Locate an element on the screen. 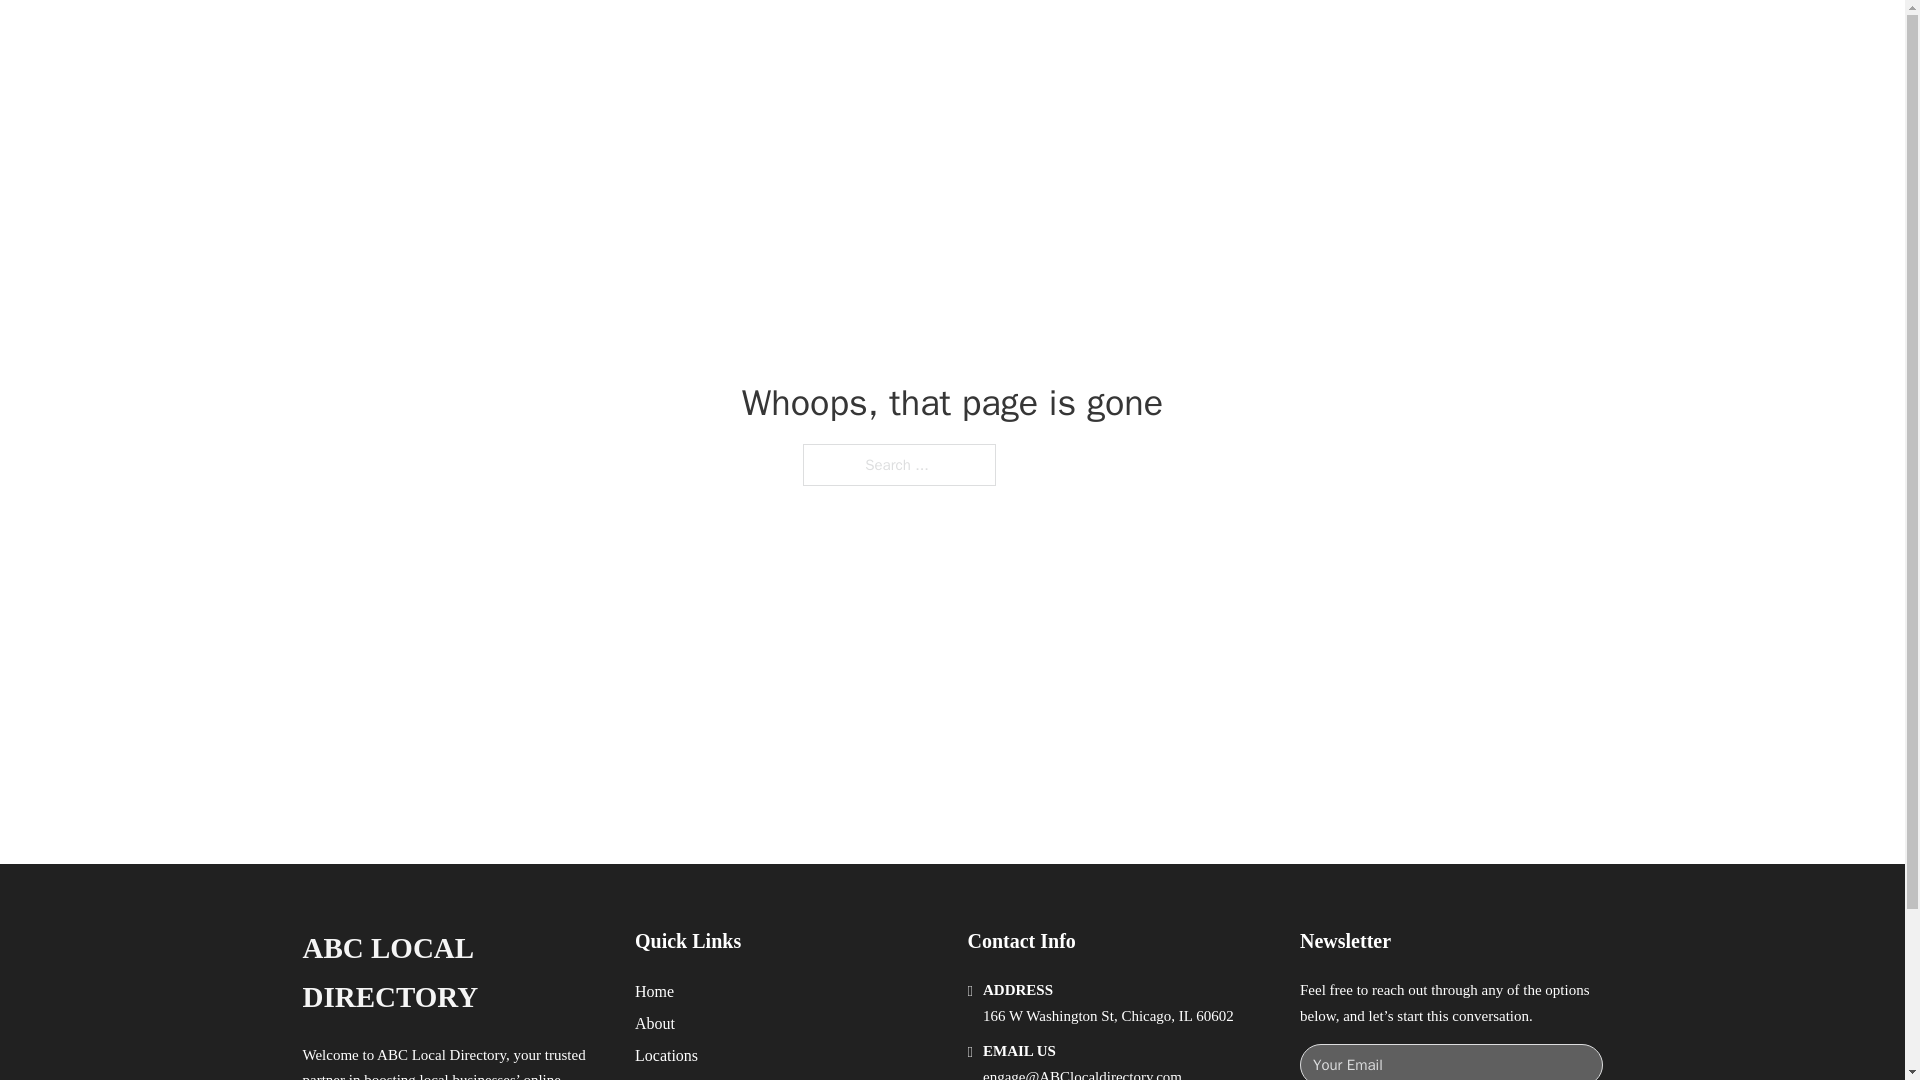  Contact is located at coordinates (660, 1077).